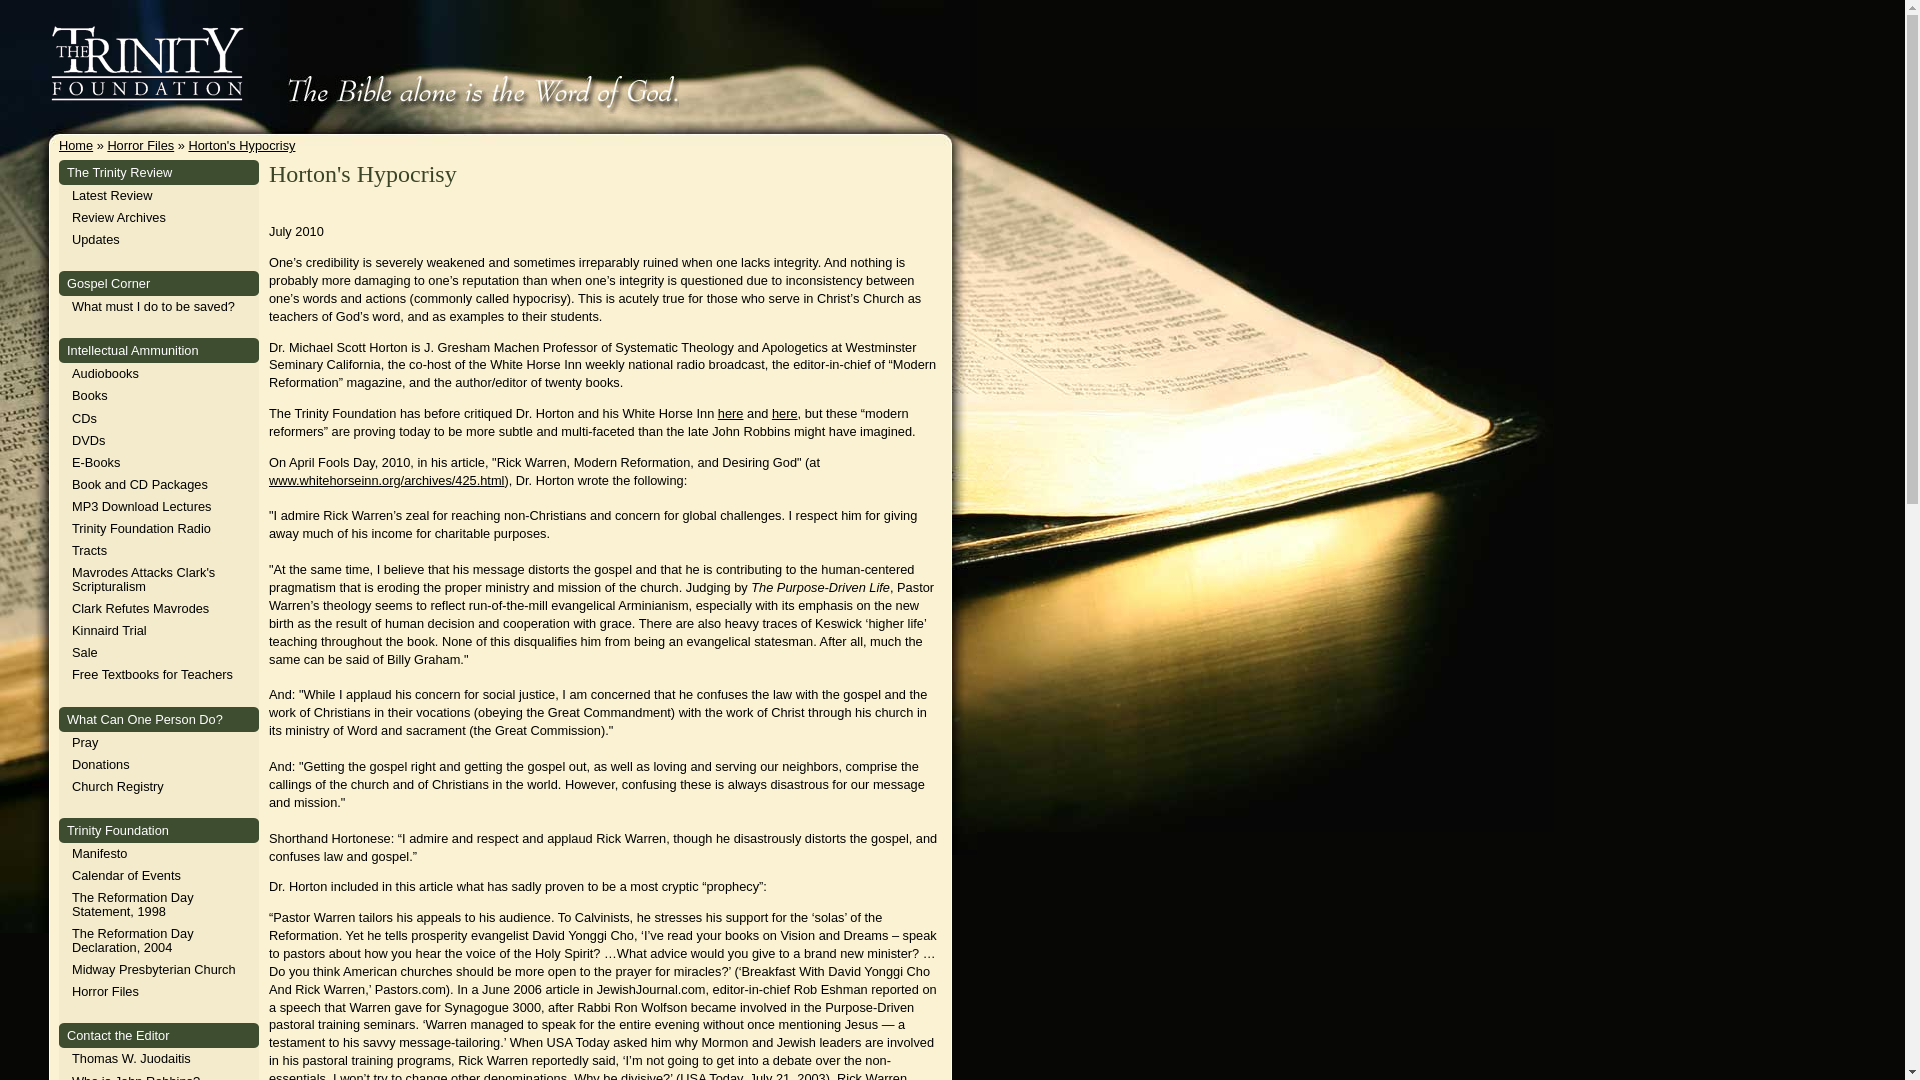 The width and height of the screenshot is (1920, 1080). I want to click on Latest Review, so click(112, 195).